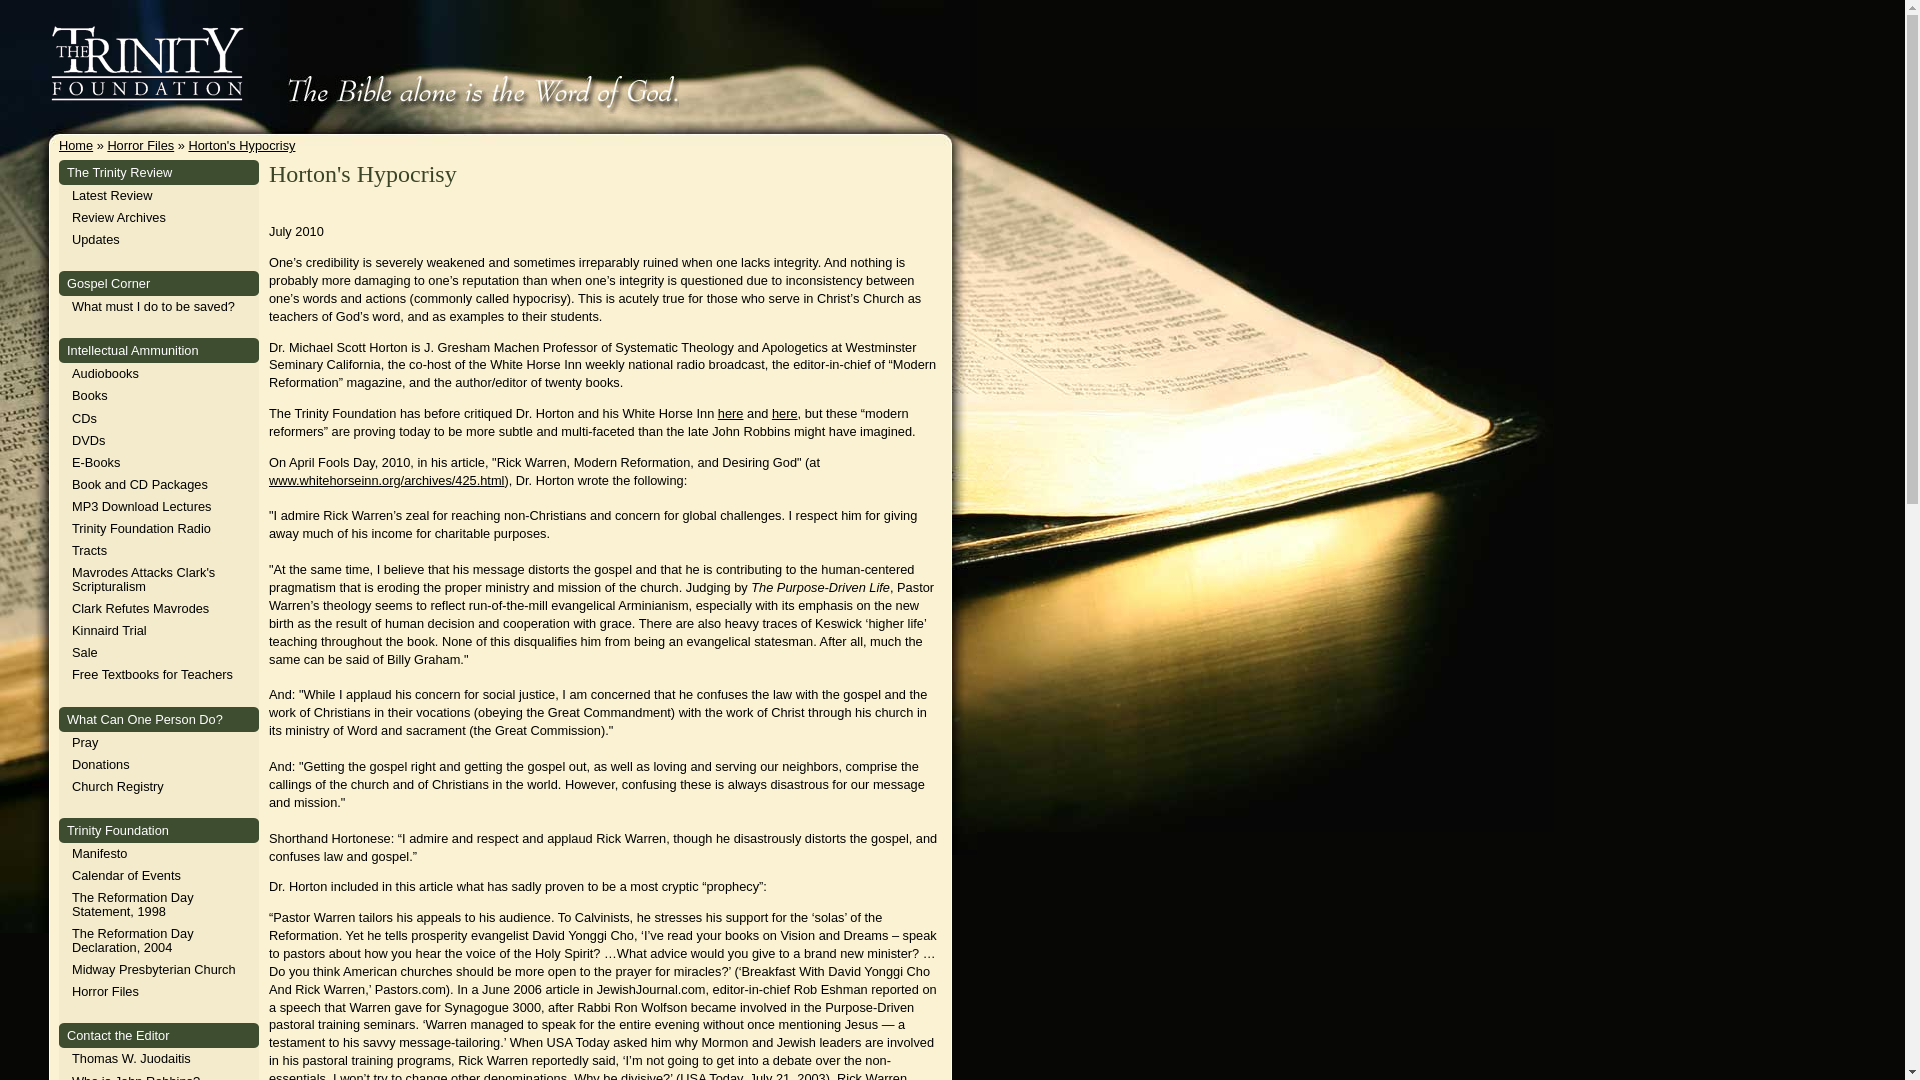 The width and height of the screenshot is (1920, 1080). I want to click on Latest Review, so click(112, 195).